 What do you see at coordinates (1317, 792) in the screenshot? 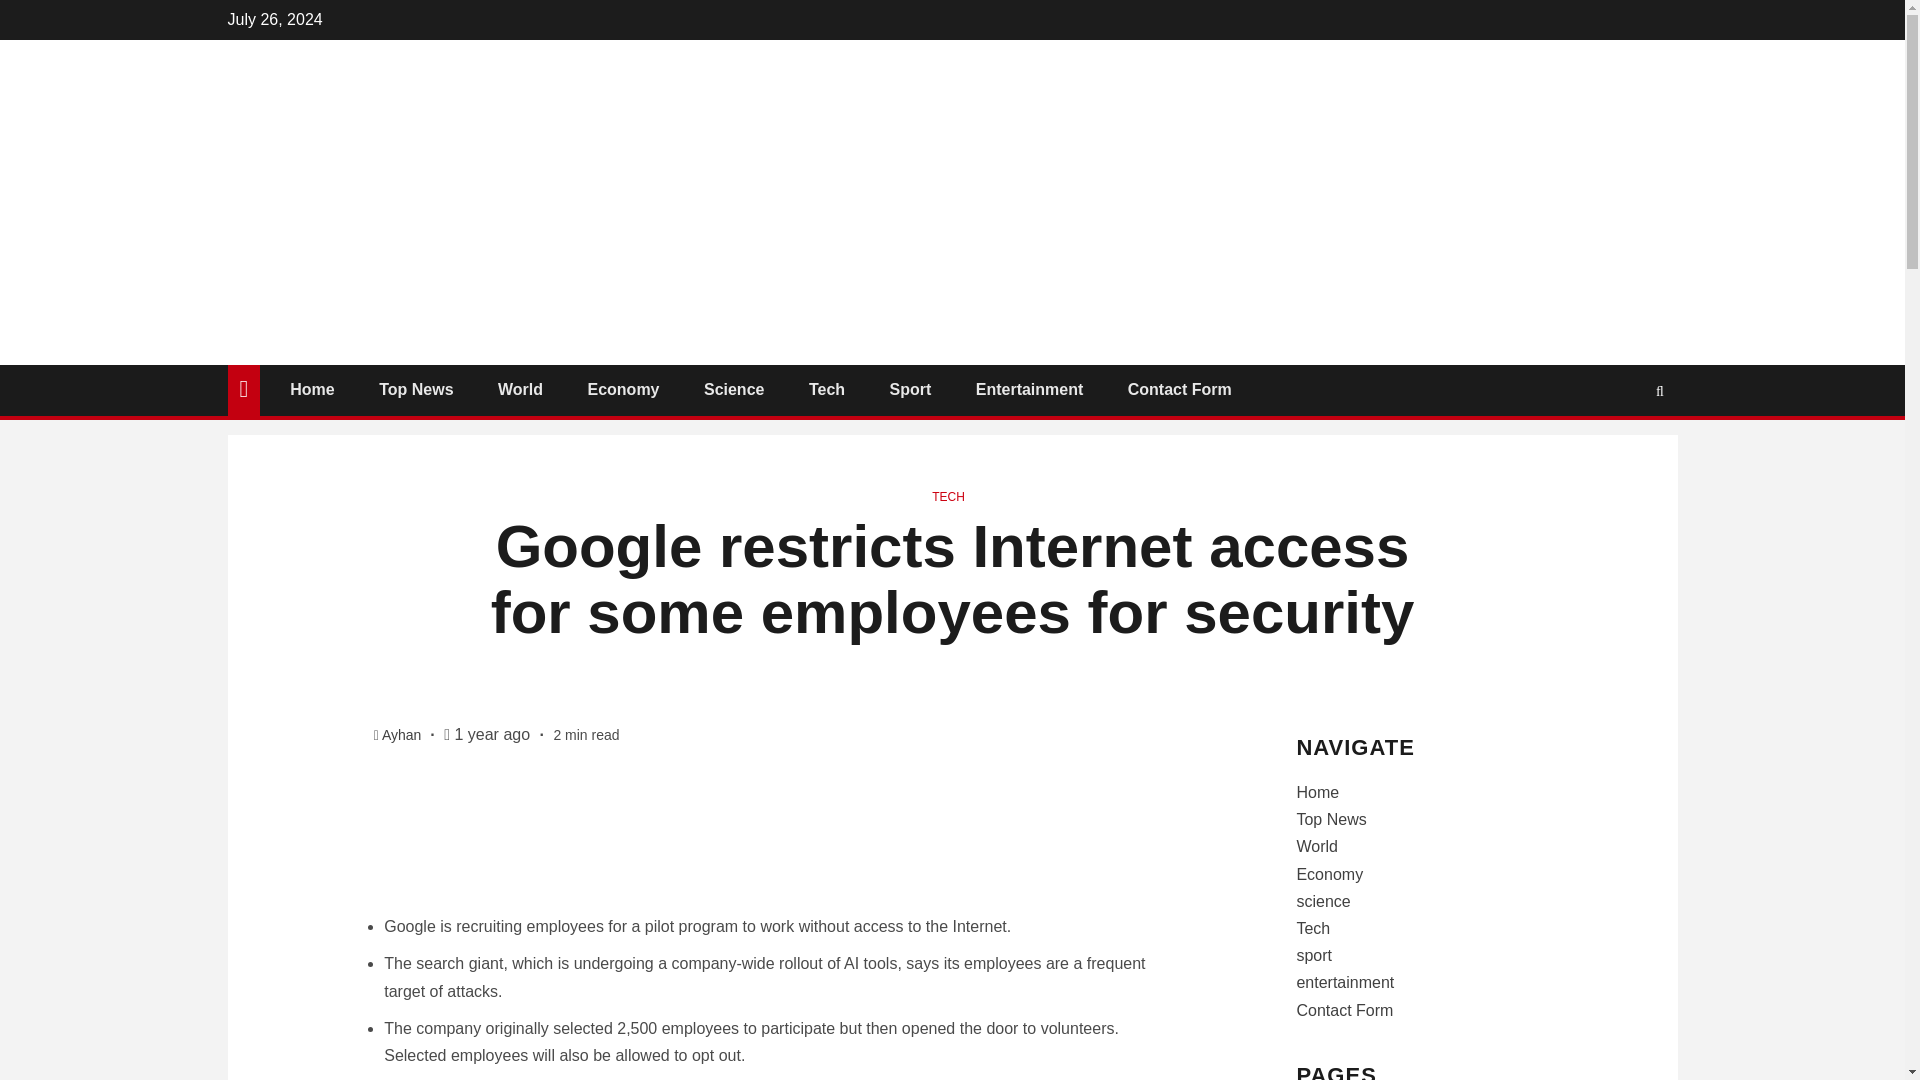
I see `Home` at bounding box center [1317, 792].